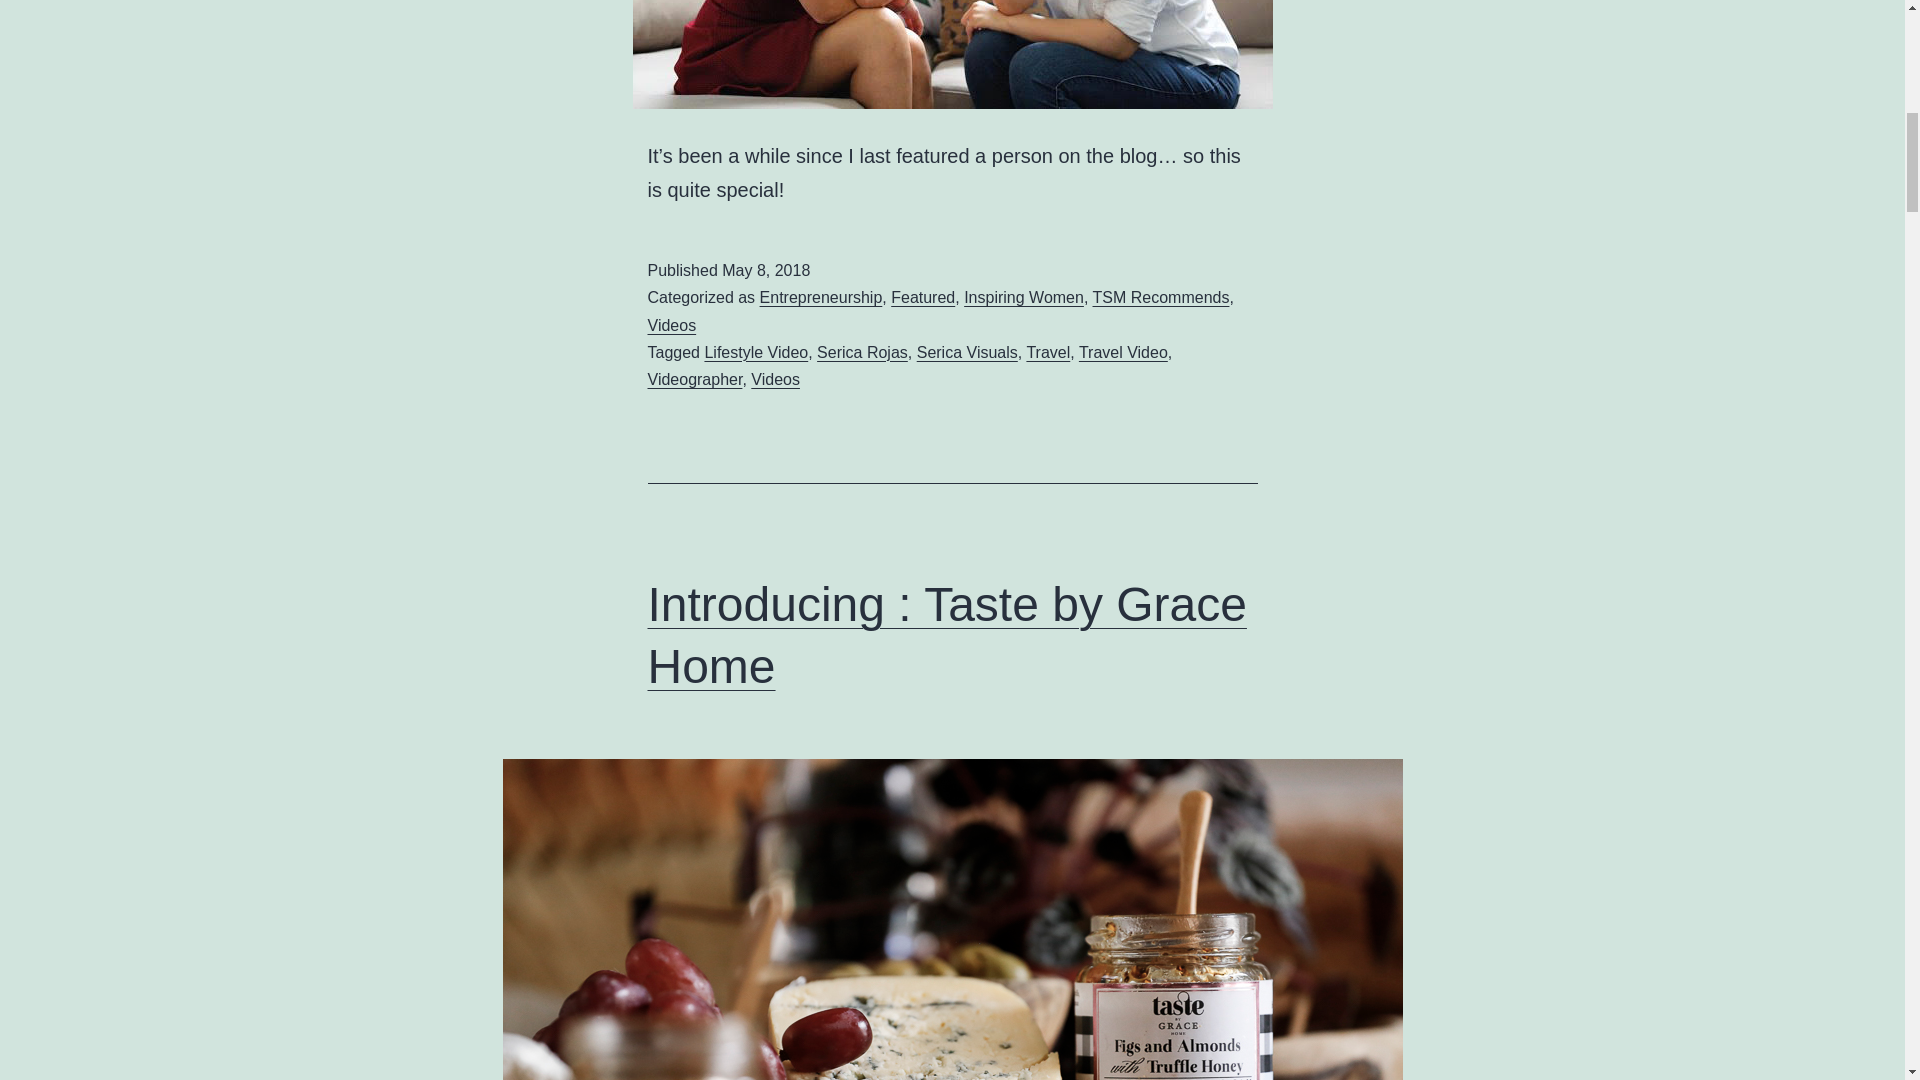  Describe the element at coordinates (756, 352) in the screenshot. I see `Lifestyle Video` at that location.